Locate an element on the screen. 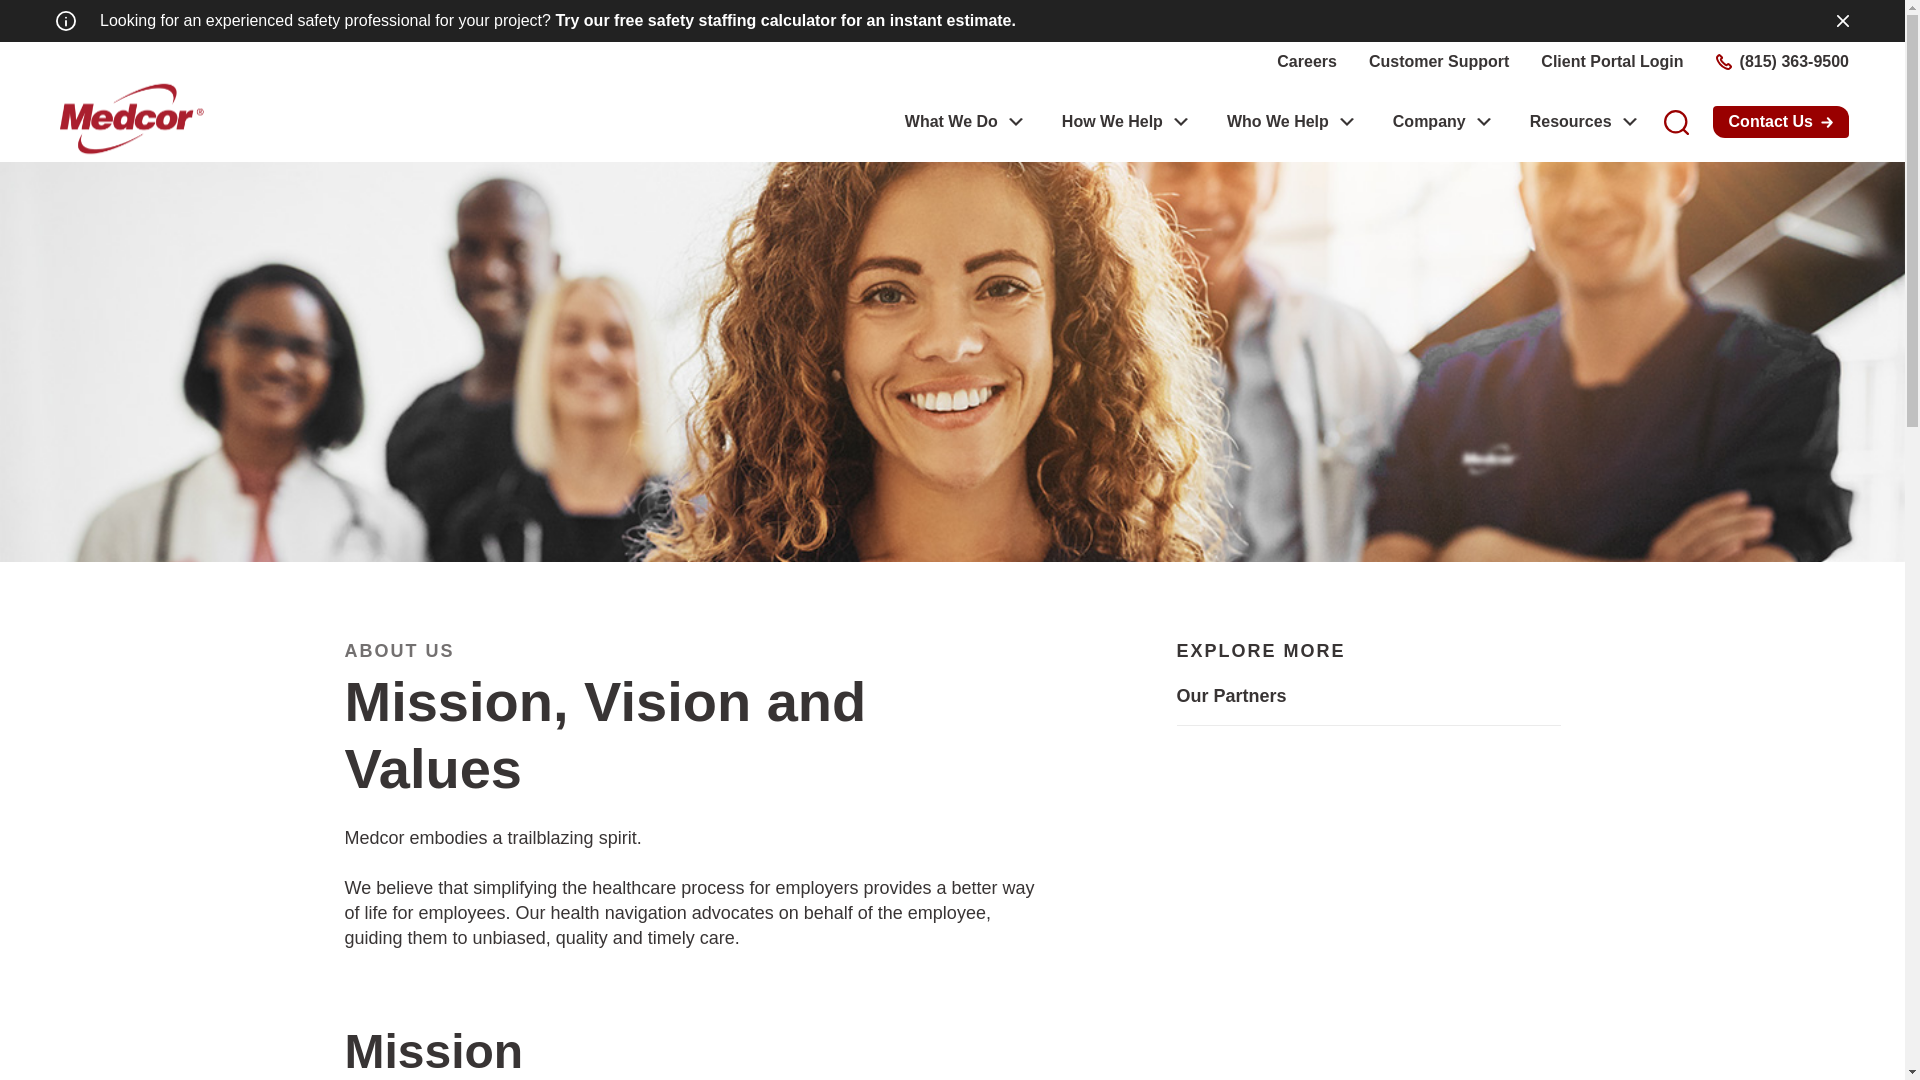 The image size is (1920, 1080). What We Do is located at coordinates (951, 122).